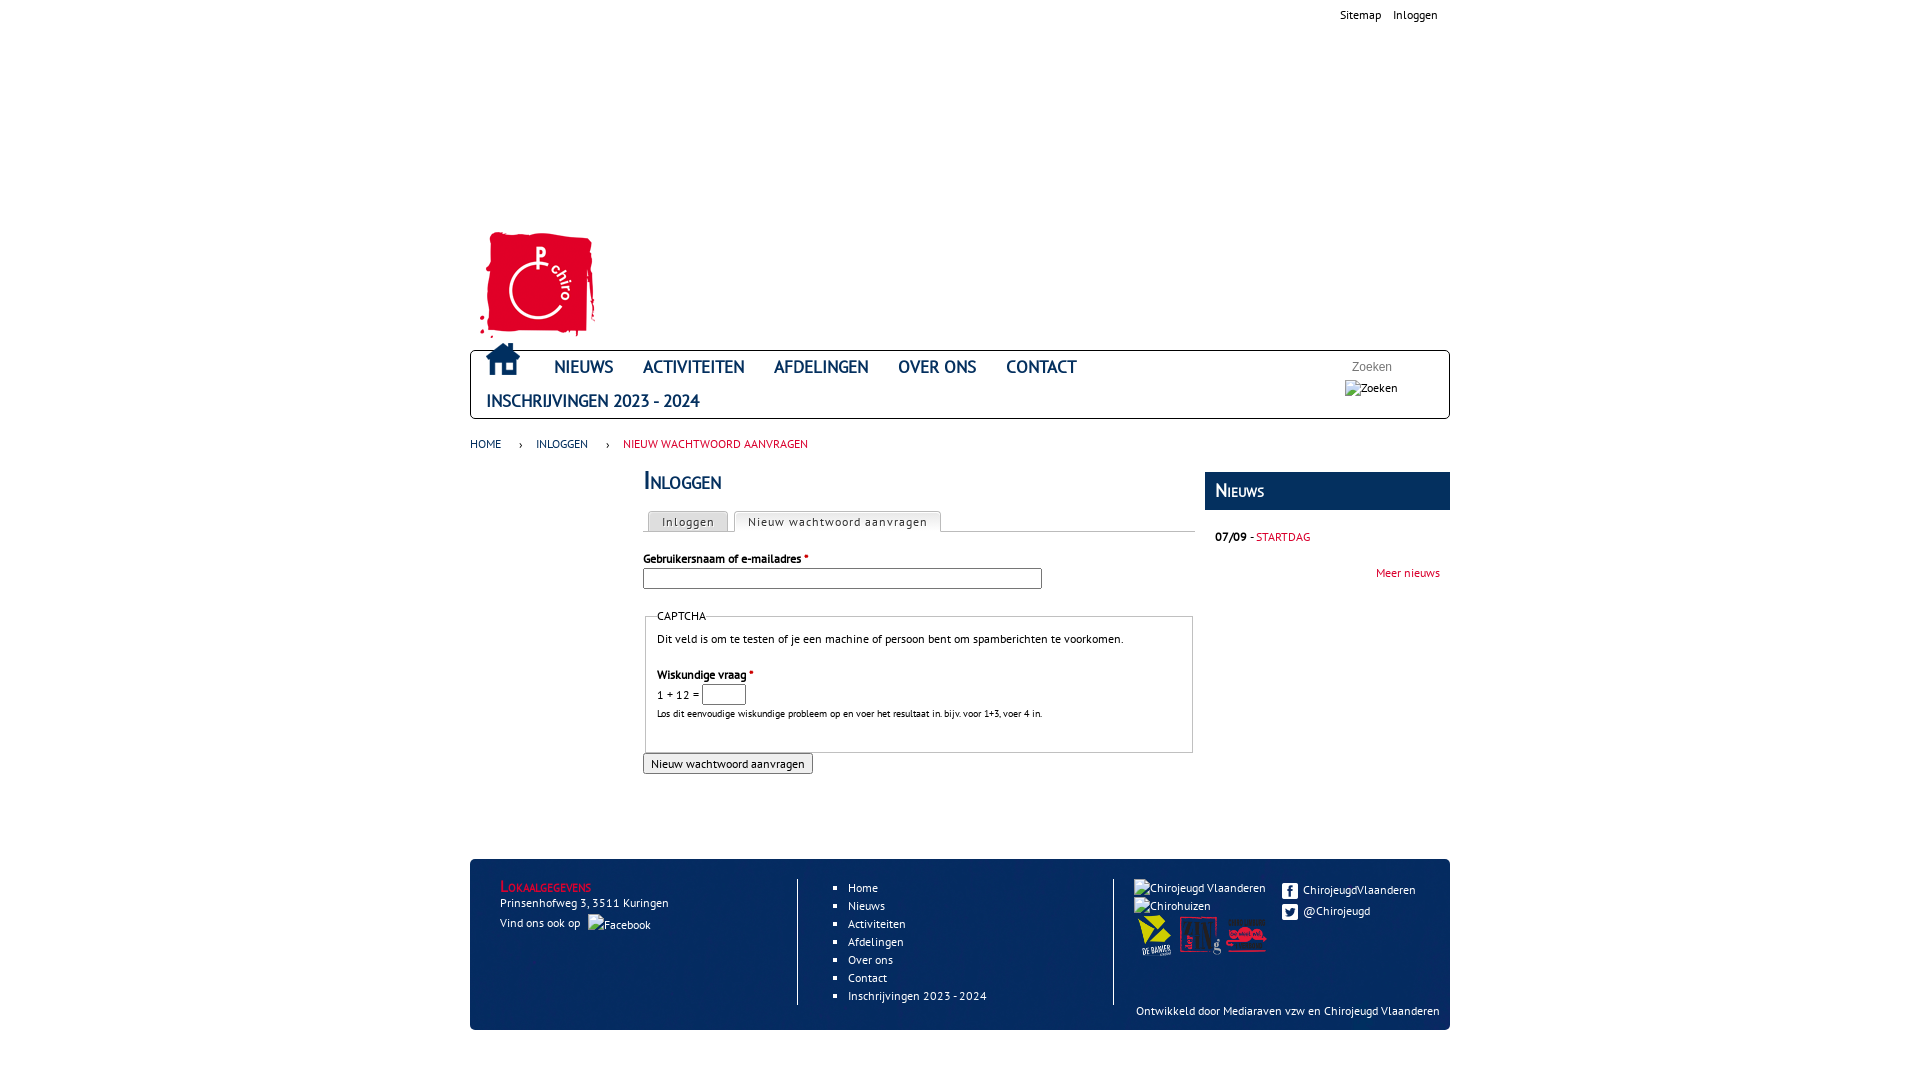 The width and height of the screenshot is (1920, 1080). Describe the element at coordinates (490, 444) in the screenshot. I see `HOME` at that location.